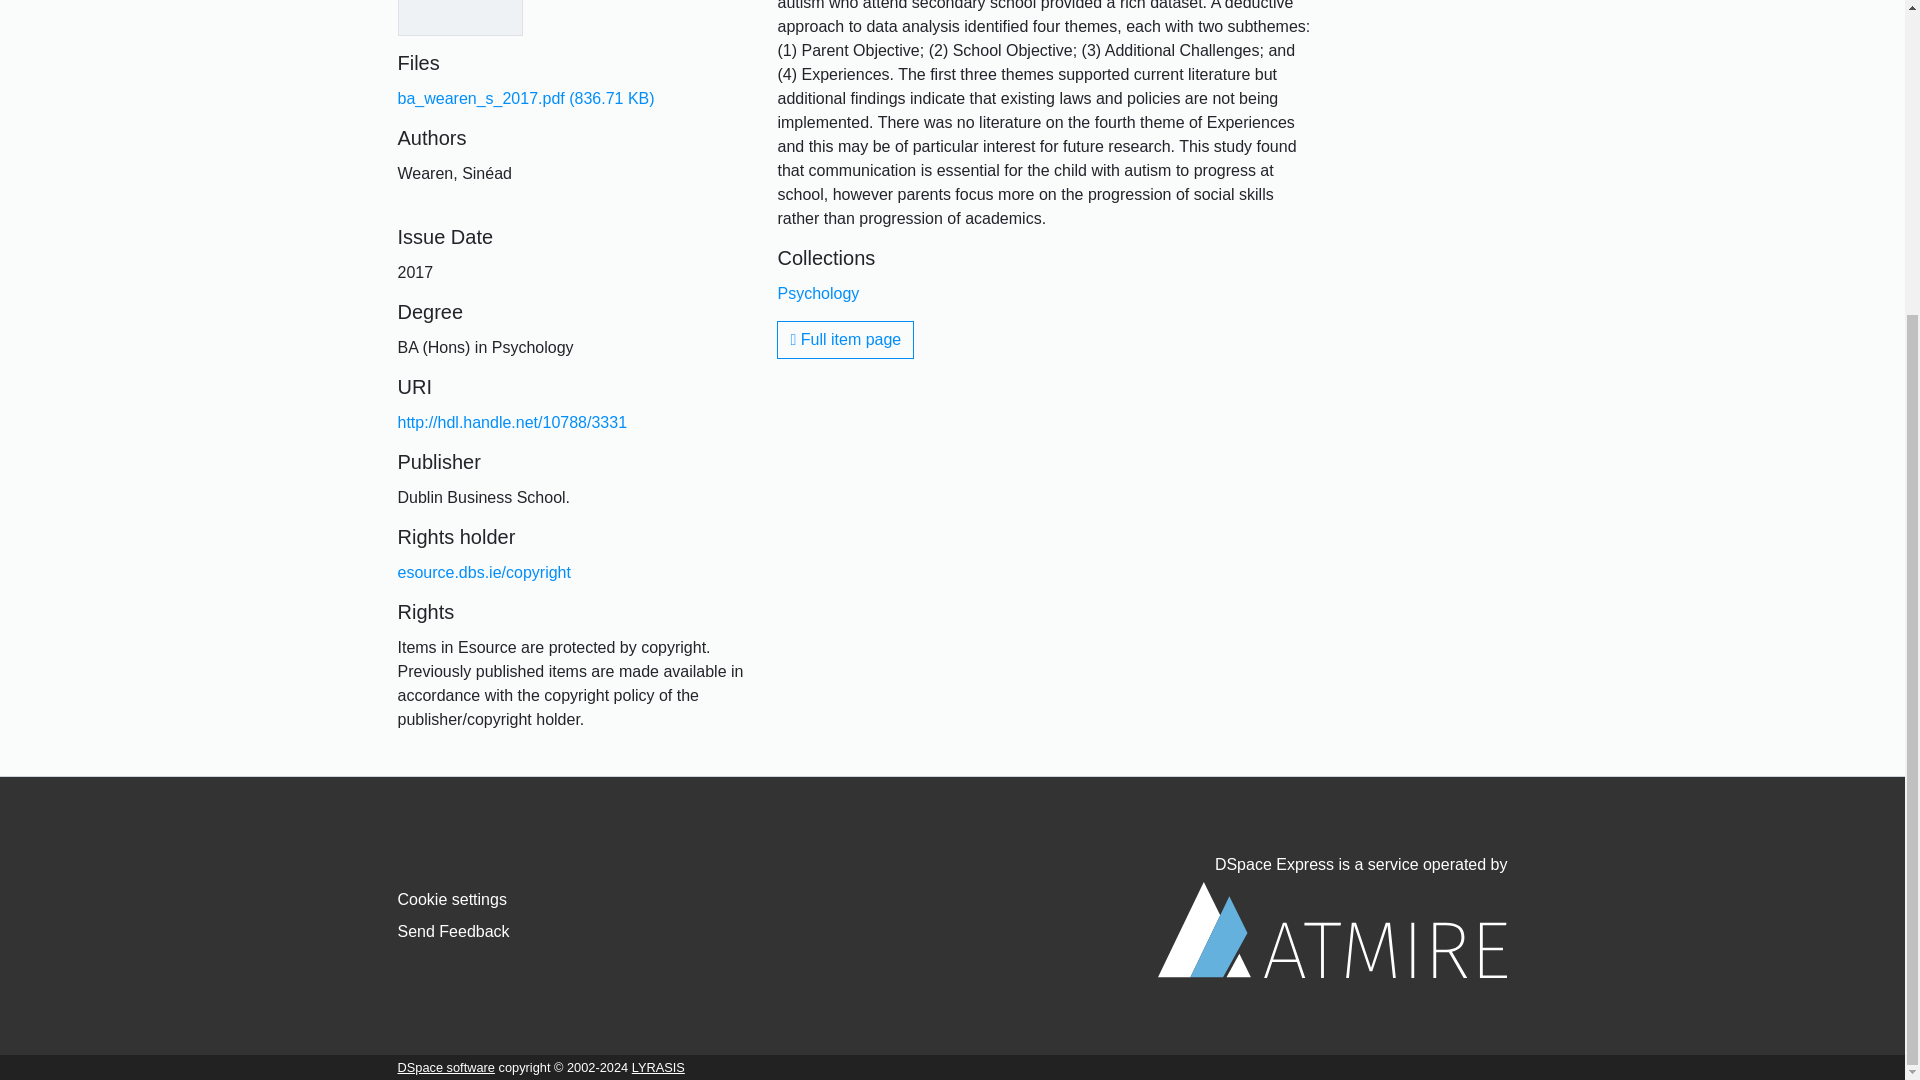 The height and width of the screenshot is (1080, 1920). What do you see at coordinates (446, 1066) in the screenshot?
I see `DSpace software` at bounding box center [446, 1066].